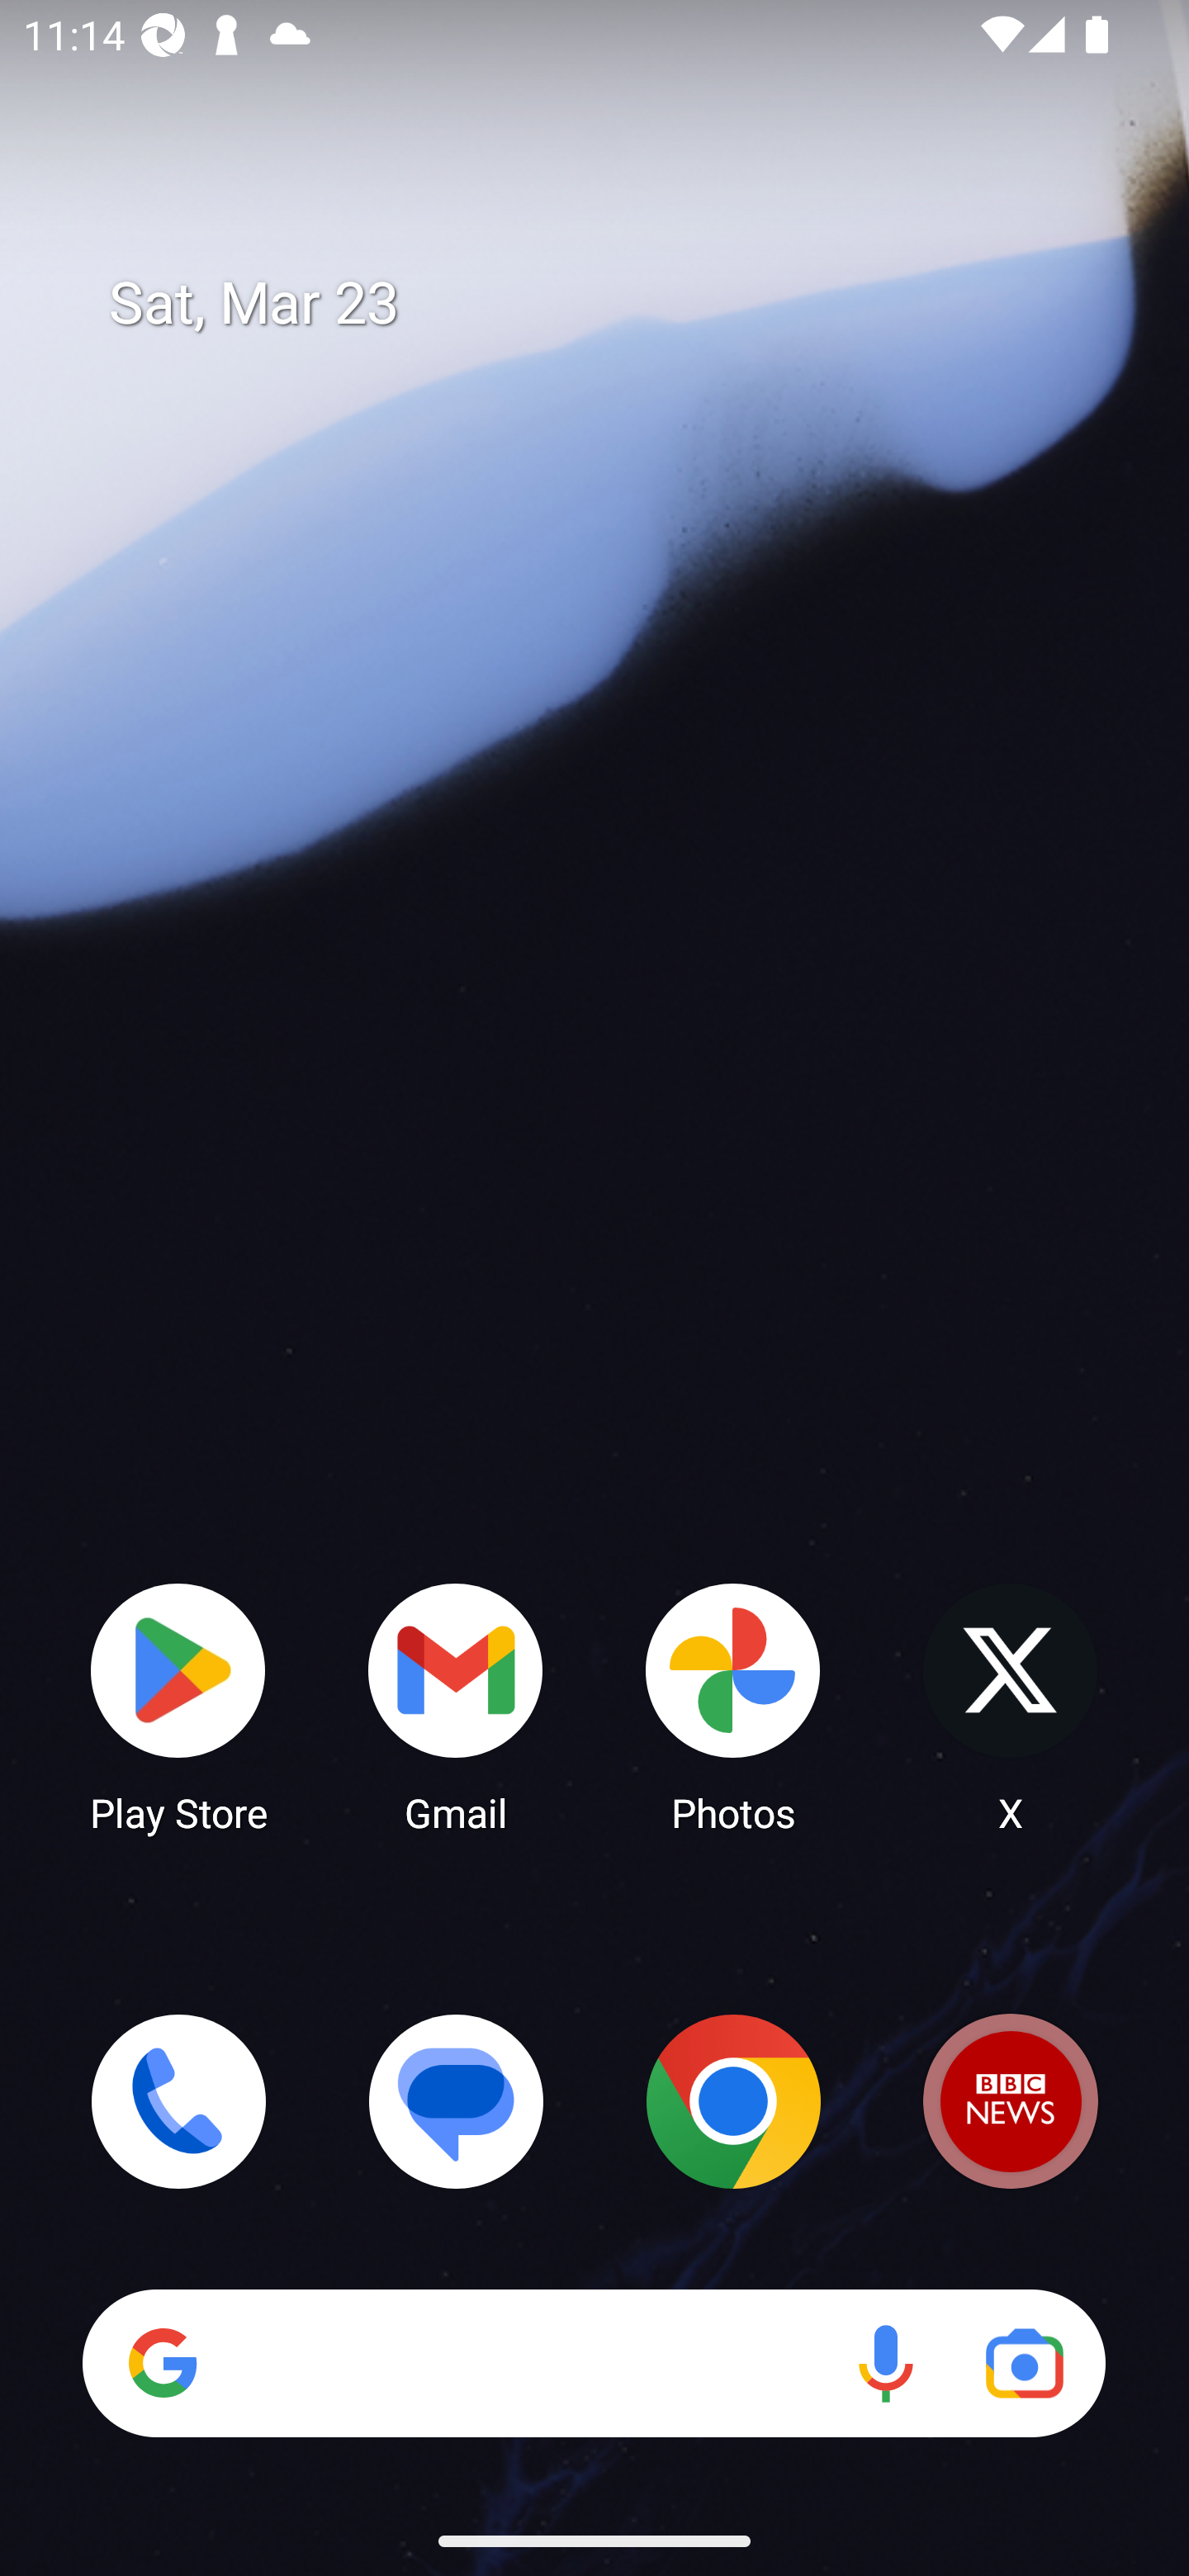 The image size is (1189, 2576). I want to click on Sat, Mar 23, so click(618, 304).